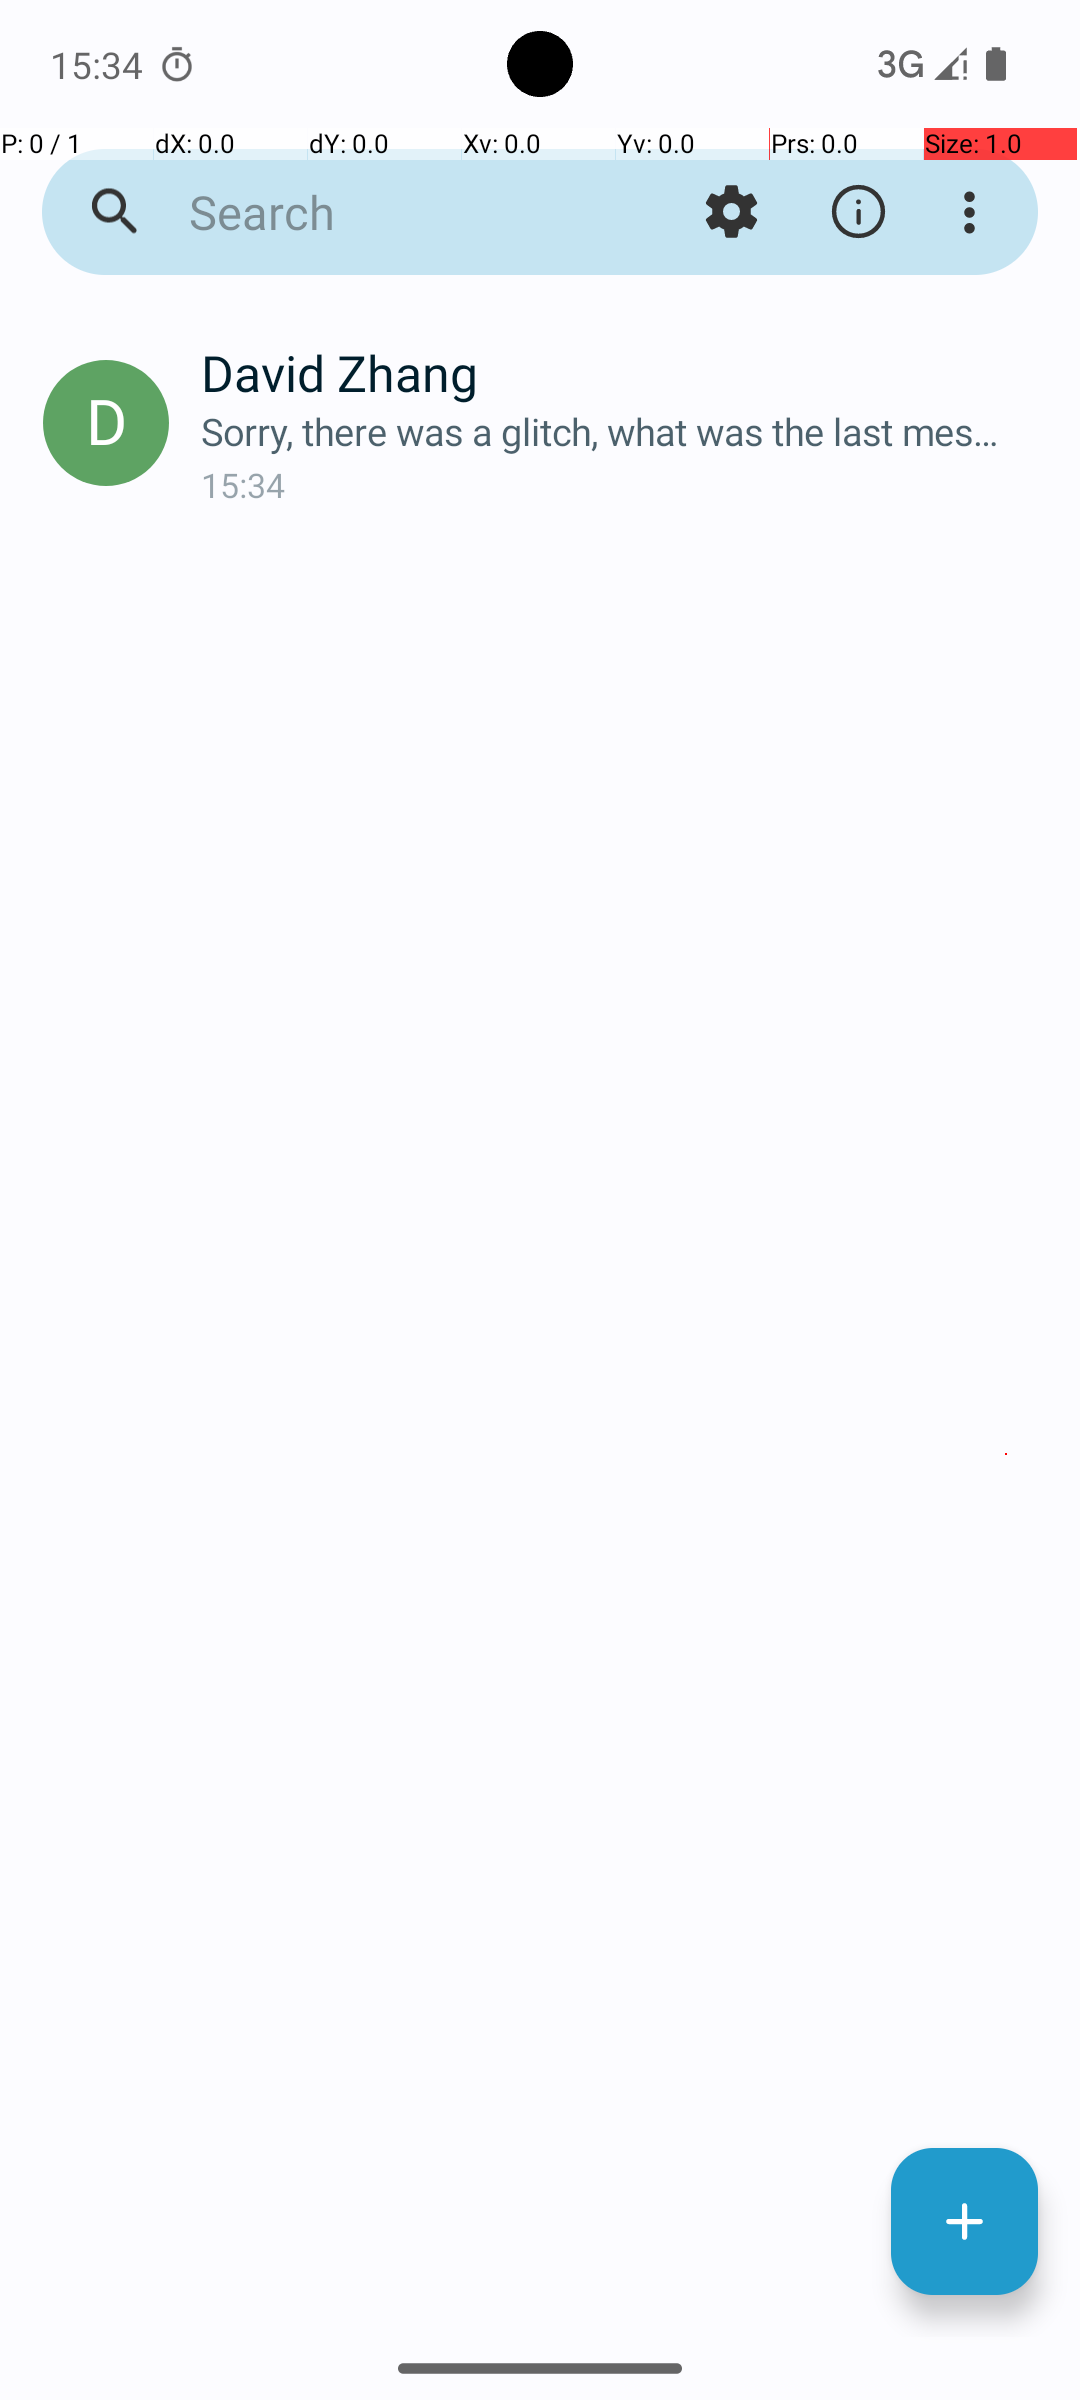  I want to click on David Zhang, so click(624, 372).